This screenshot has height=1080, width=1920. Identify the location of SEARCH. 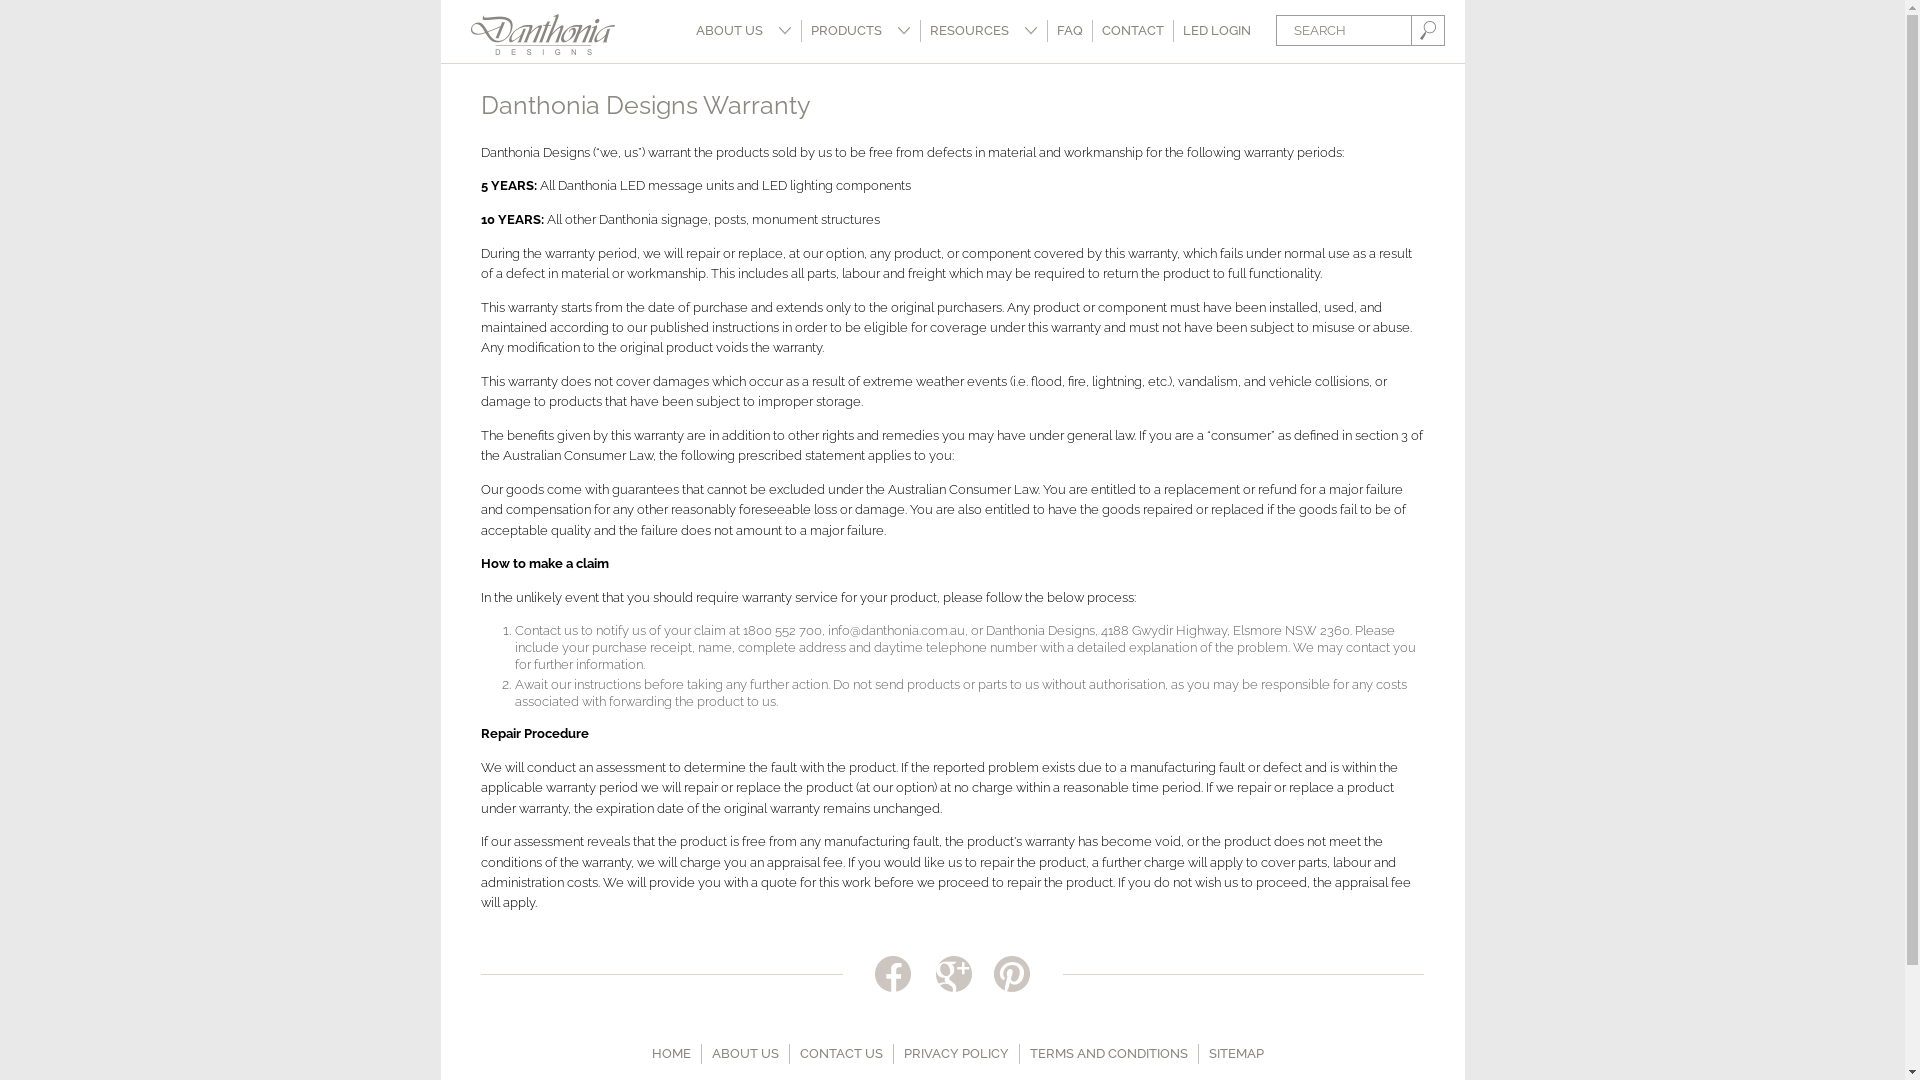
(1426, 30).